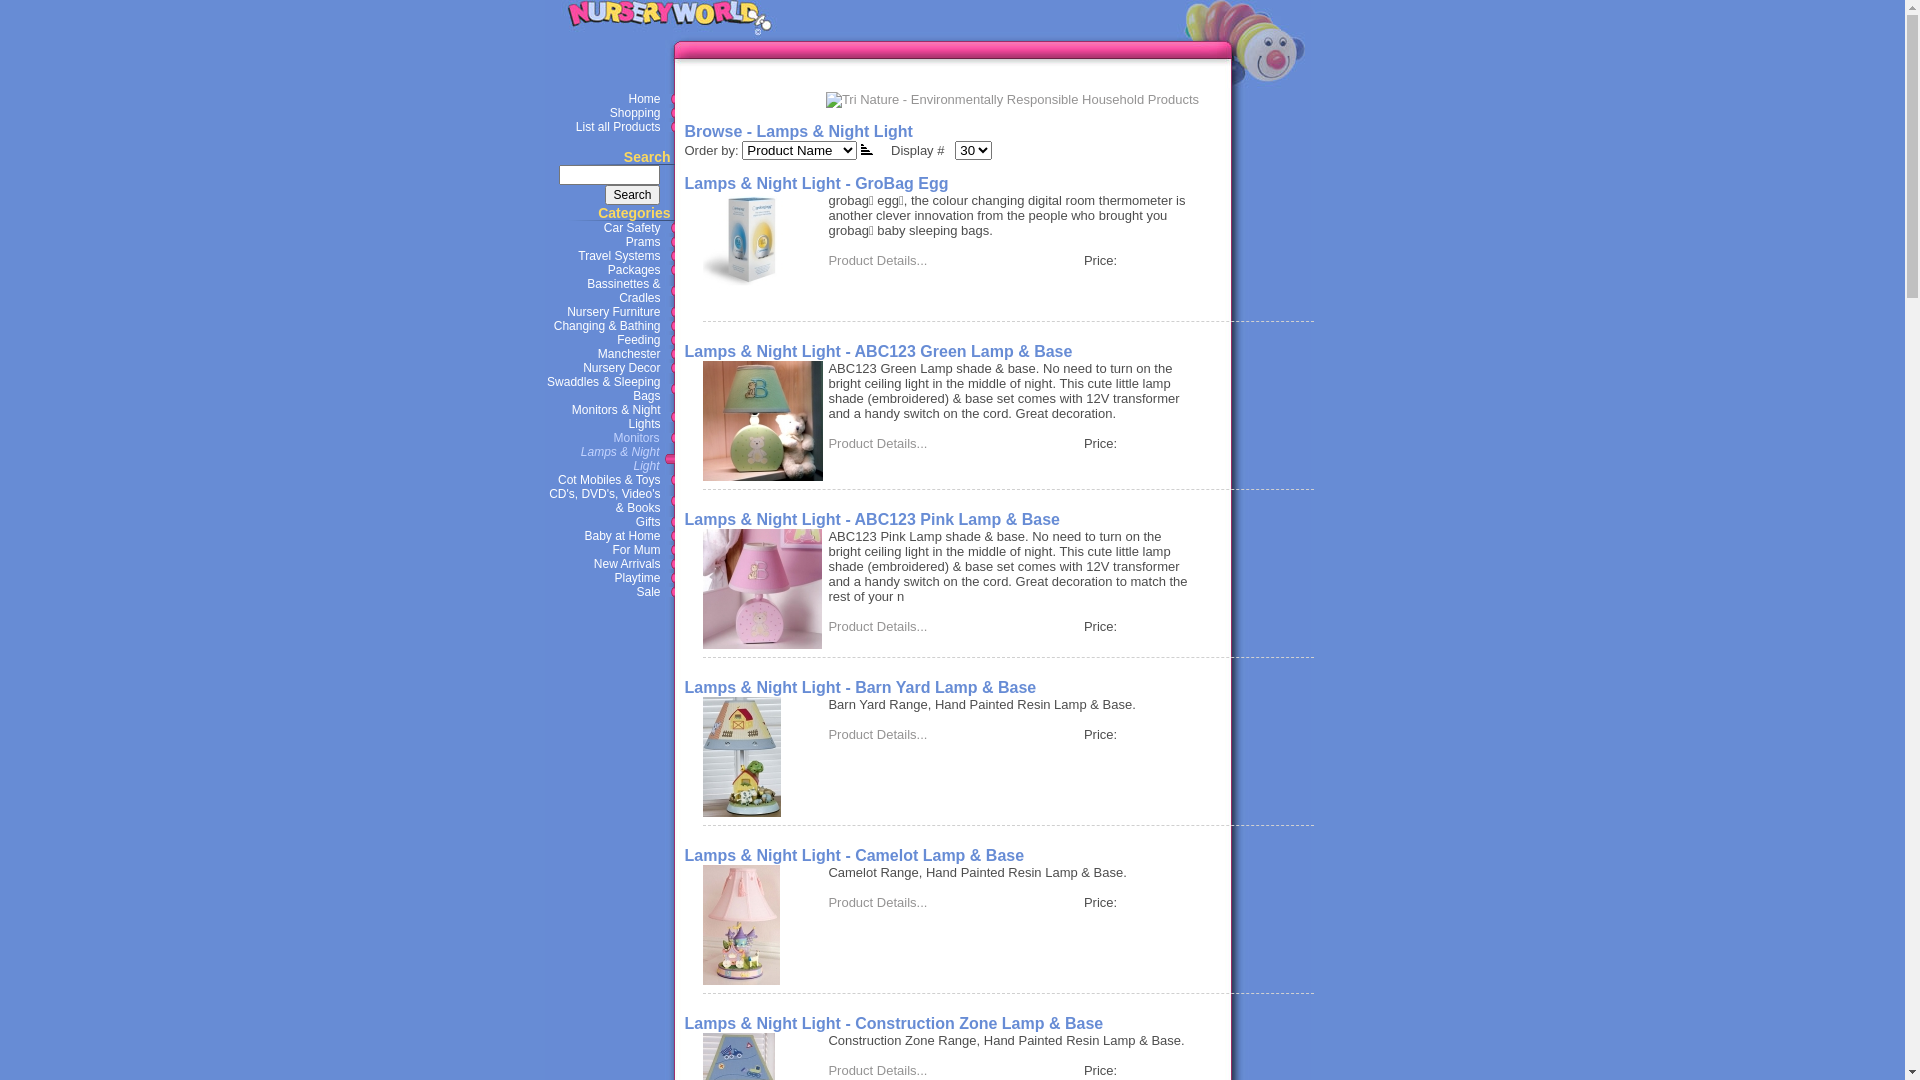  What do you see at coordinates (609, 326) in the screenshot?
I see `Changing & Bathing` at bounding box center [609, 326].